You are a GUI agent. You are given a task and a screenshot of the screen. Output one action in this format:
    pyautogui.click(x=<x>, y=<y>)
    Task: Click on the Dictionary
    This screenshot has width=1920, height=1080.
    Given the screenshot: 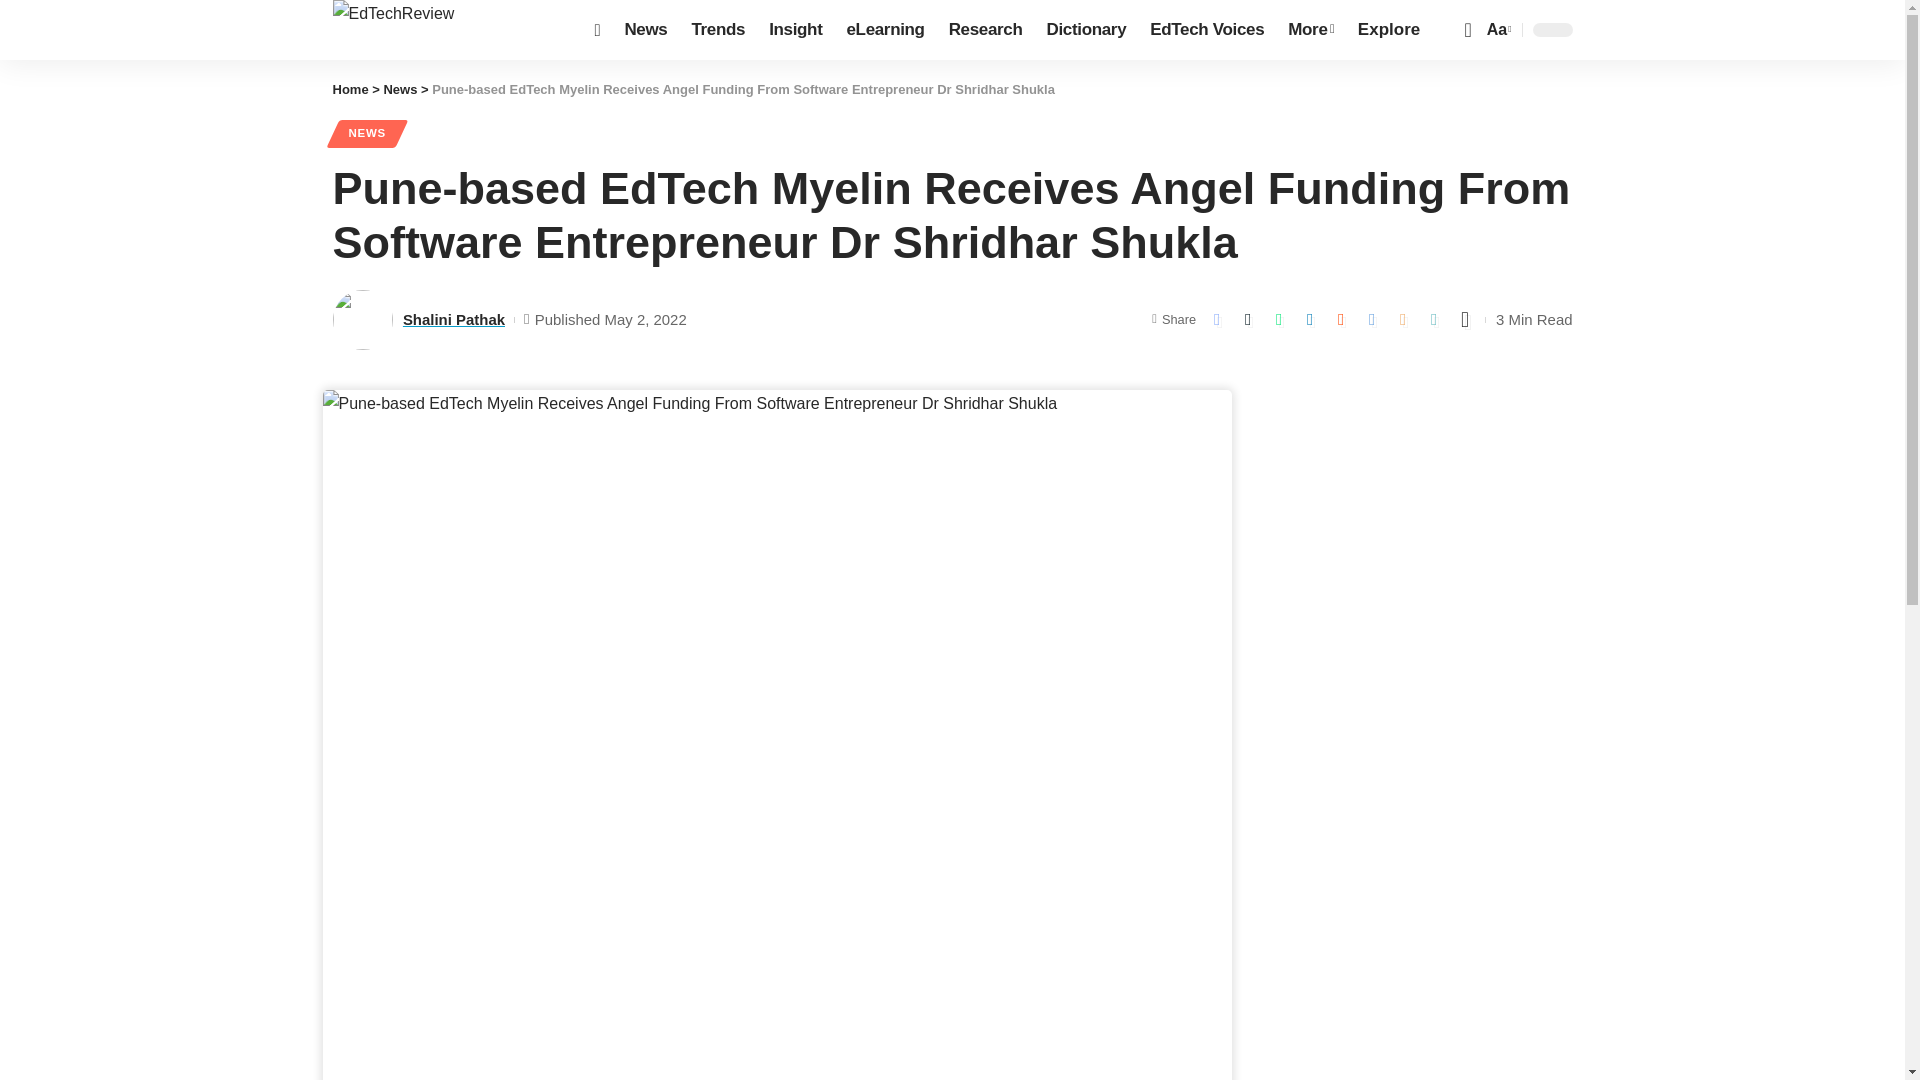 What is the action you would take?
    pyautogui.click(x=1086, y=30)
    